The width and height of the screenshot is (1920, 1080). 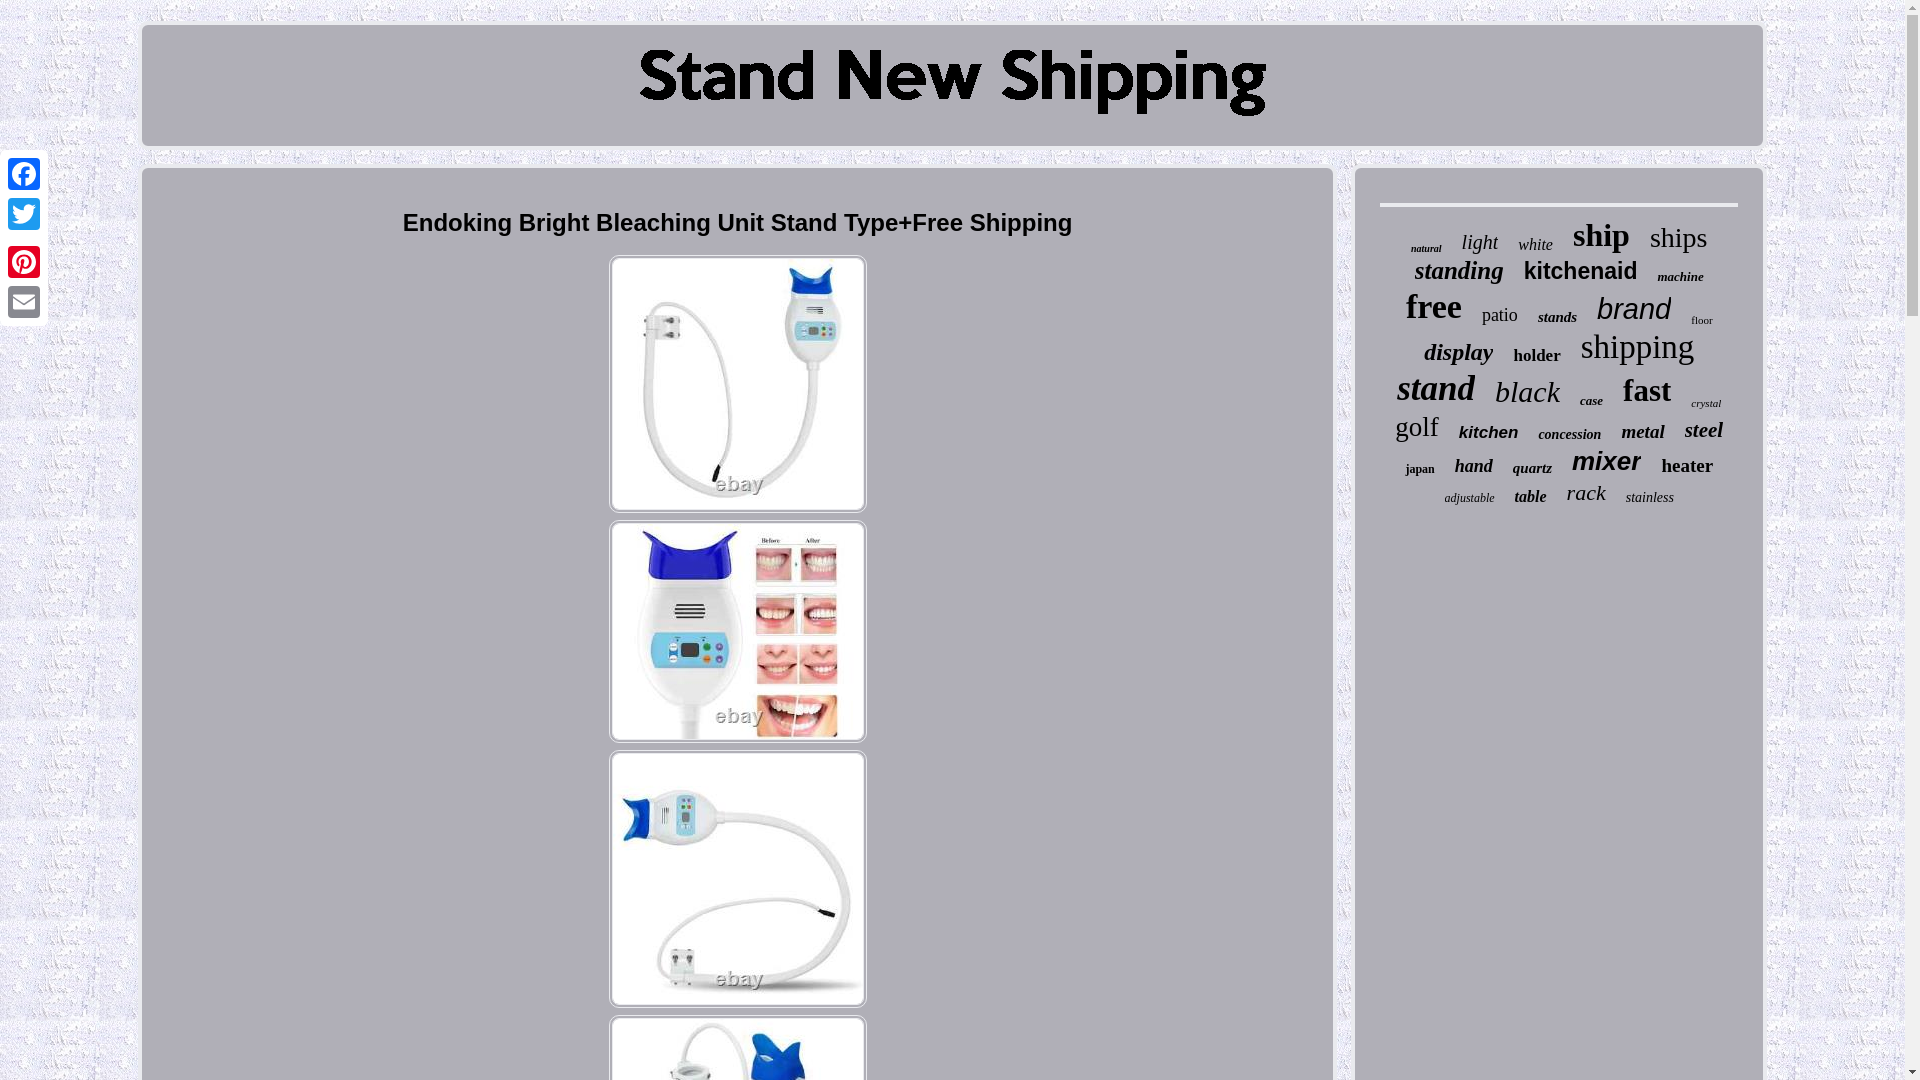 What do you see at coordinates (1480, 242) in the screenshot?
I see `light` at bounding box center [1480, 242].